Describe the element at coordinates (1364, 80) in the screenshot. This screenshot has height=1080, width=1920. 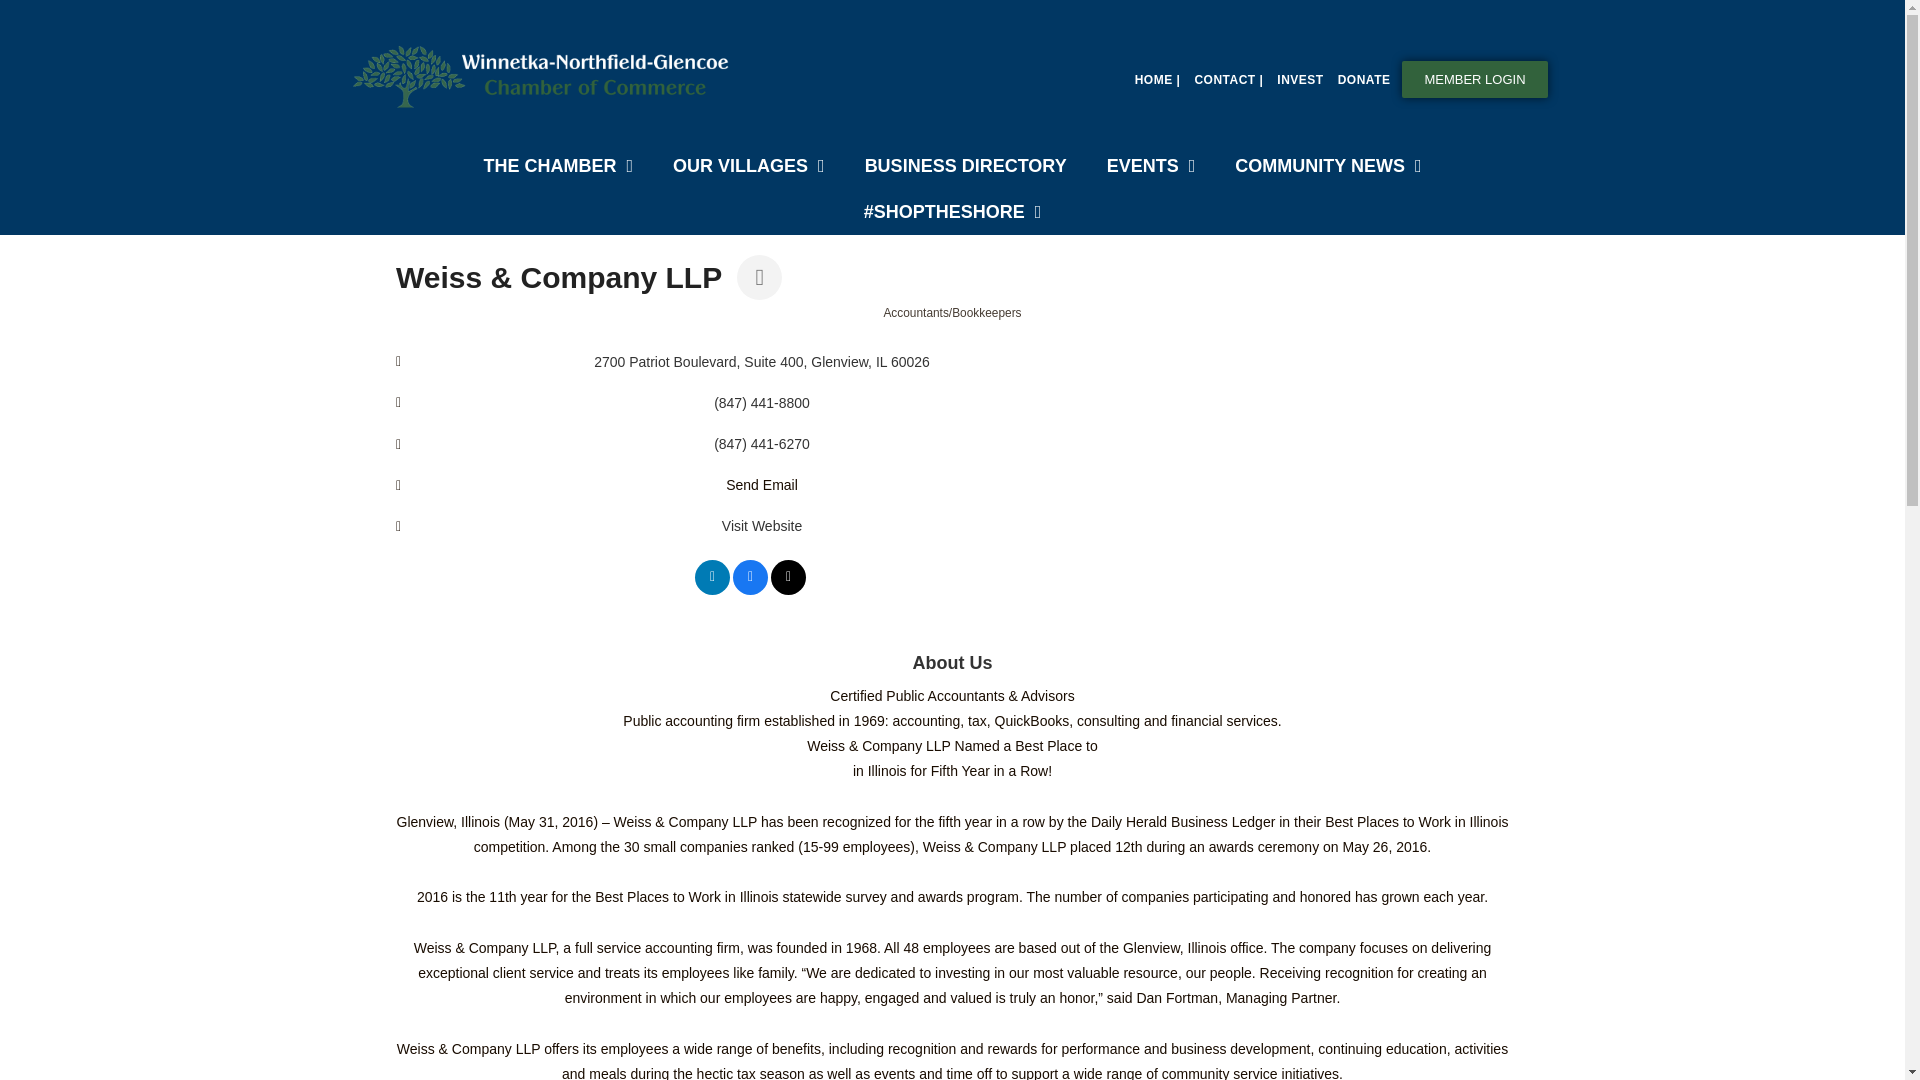
I see `DONATE` at that location.